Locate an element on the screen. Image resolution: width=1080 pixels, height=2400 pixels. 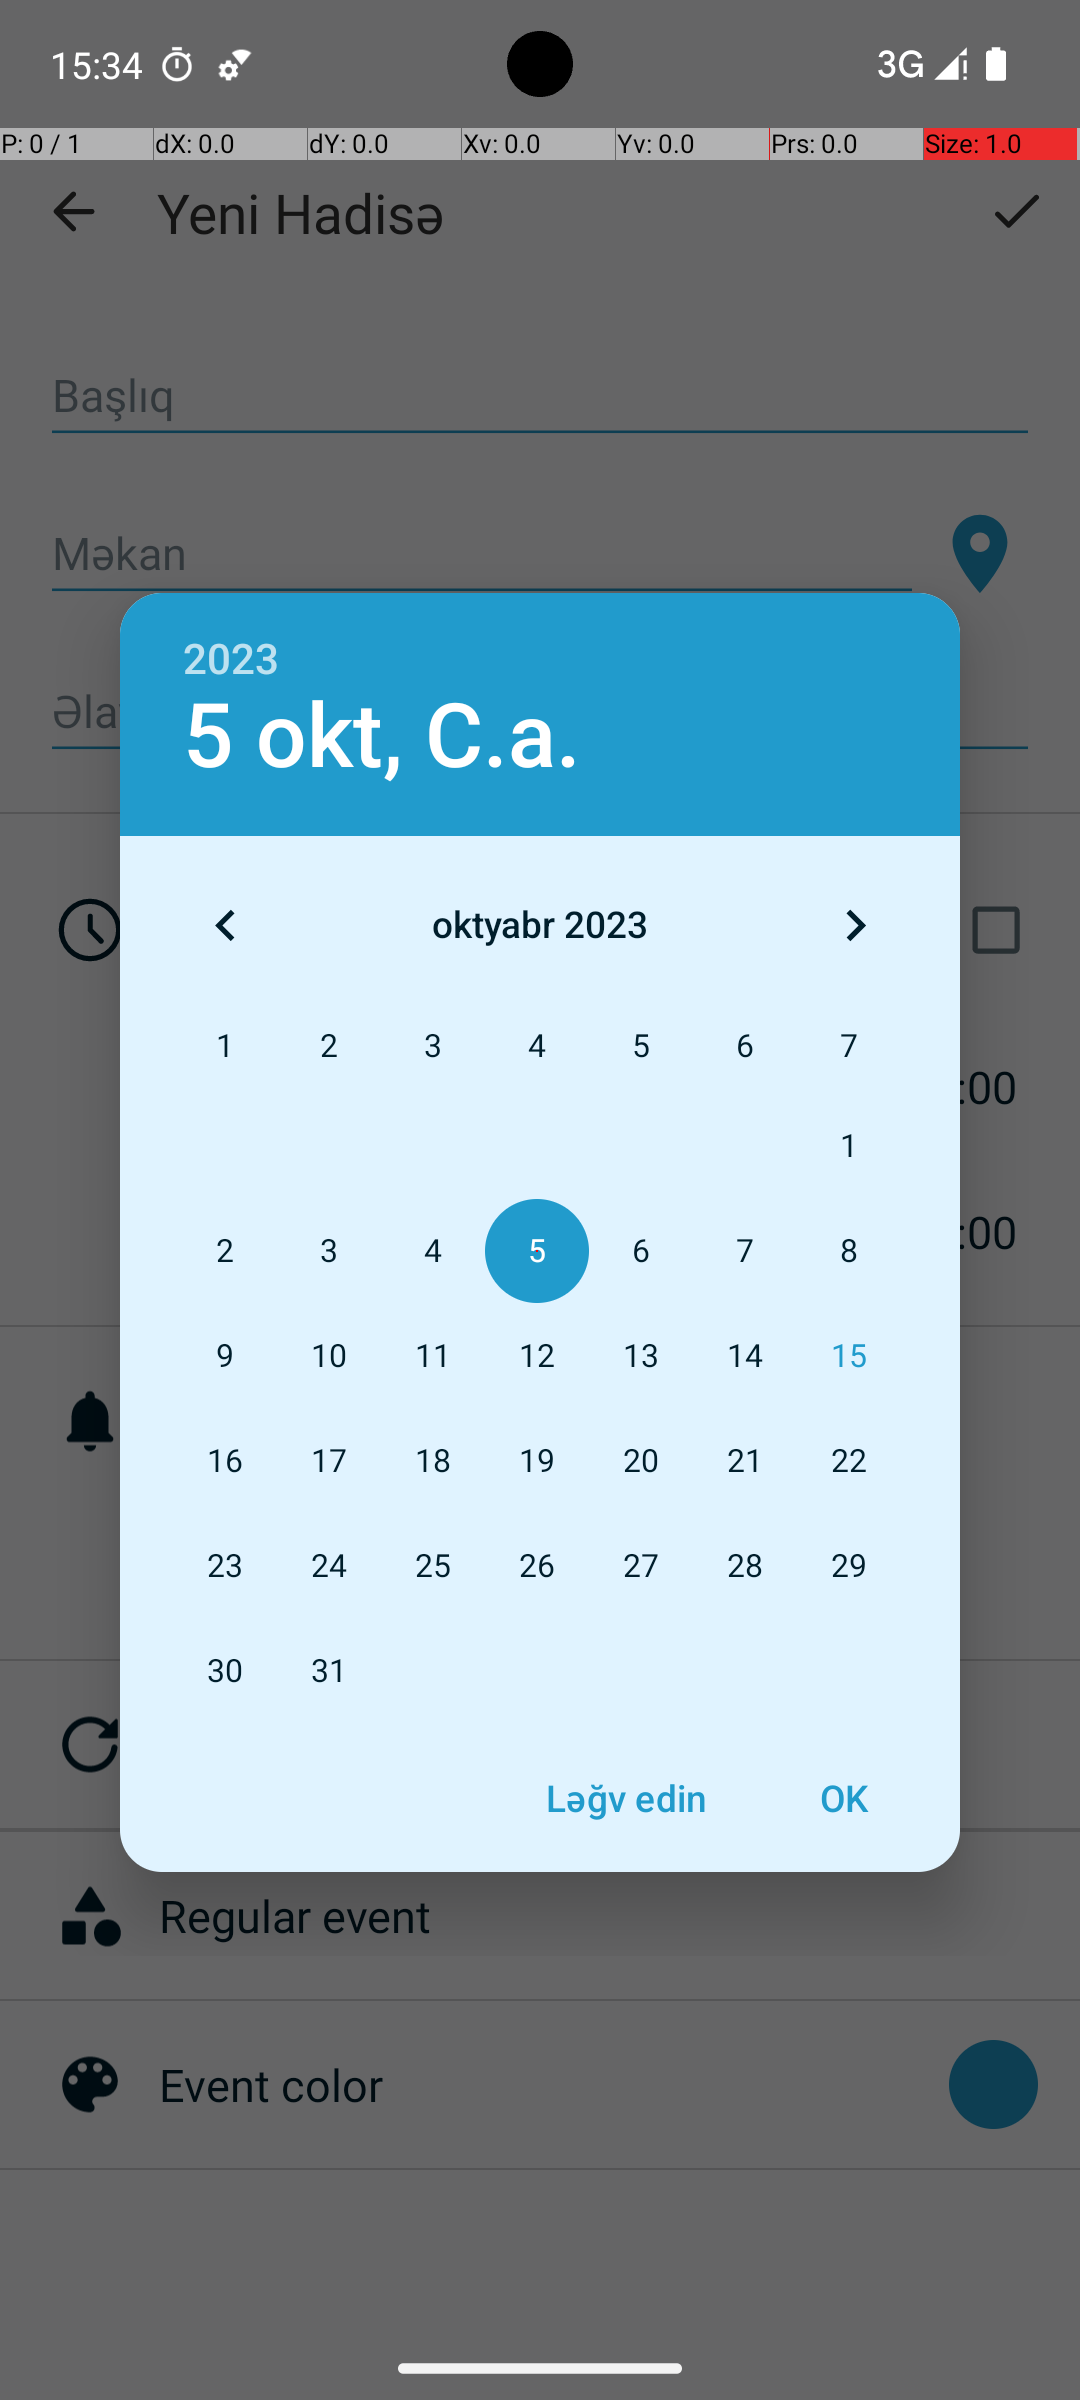
Keçən ay is located at coordinates (225, 925).